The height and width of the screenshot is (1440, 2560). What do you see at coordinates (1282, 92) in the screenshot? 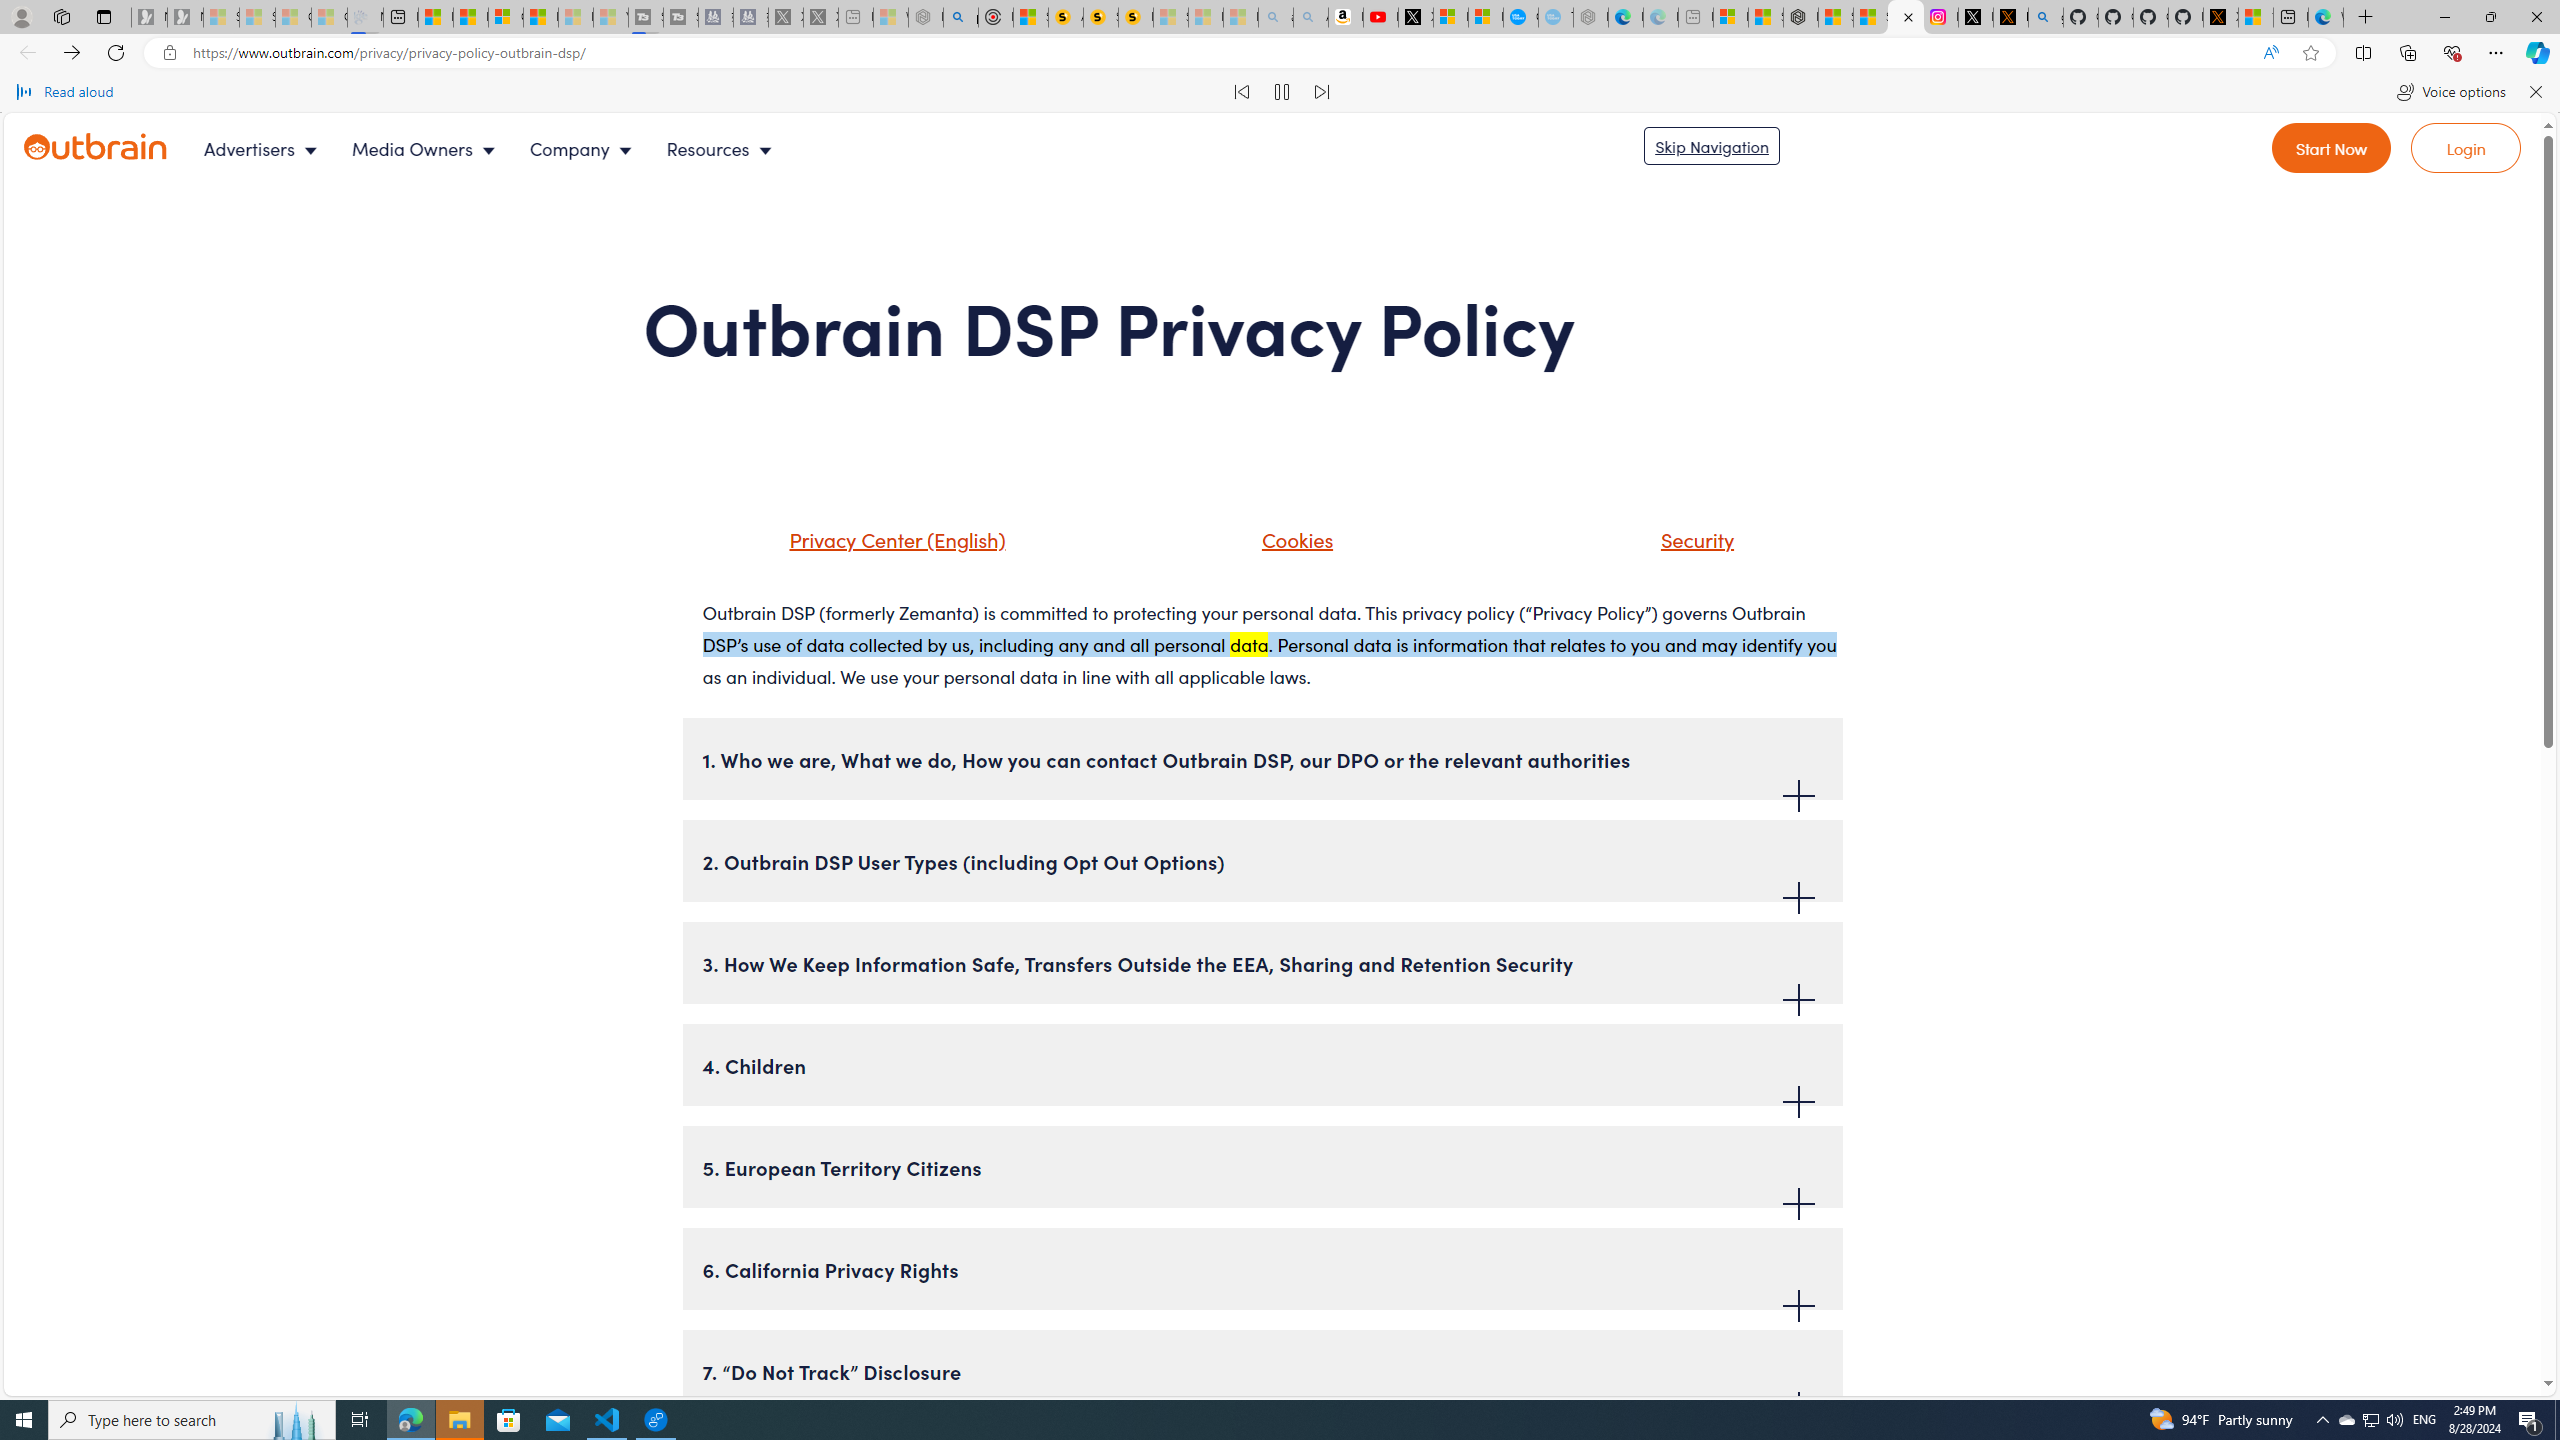
I see `Pause read aloud (Ctrl+Shift+U)` at bounding box center [1282, 92].